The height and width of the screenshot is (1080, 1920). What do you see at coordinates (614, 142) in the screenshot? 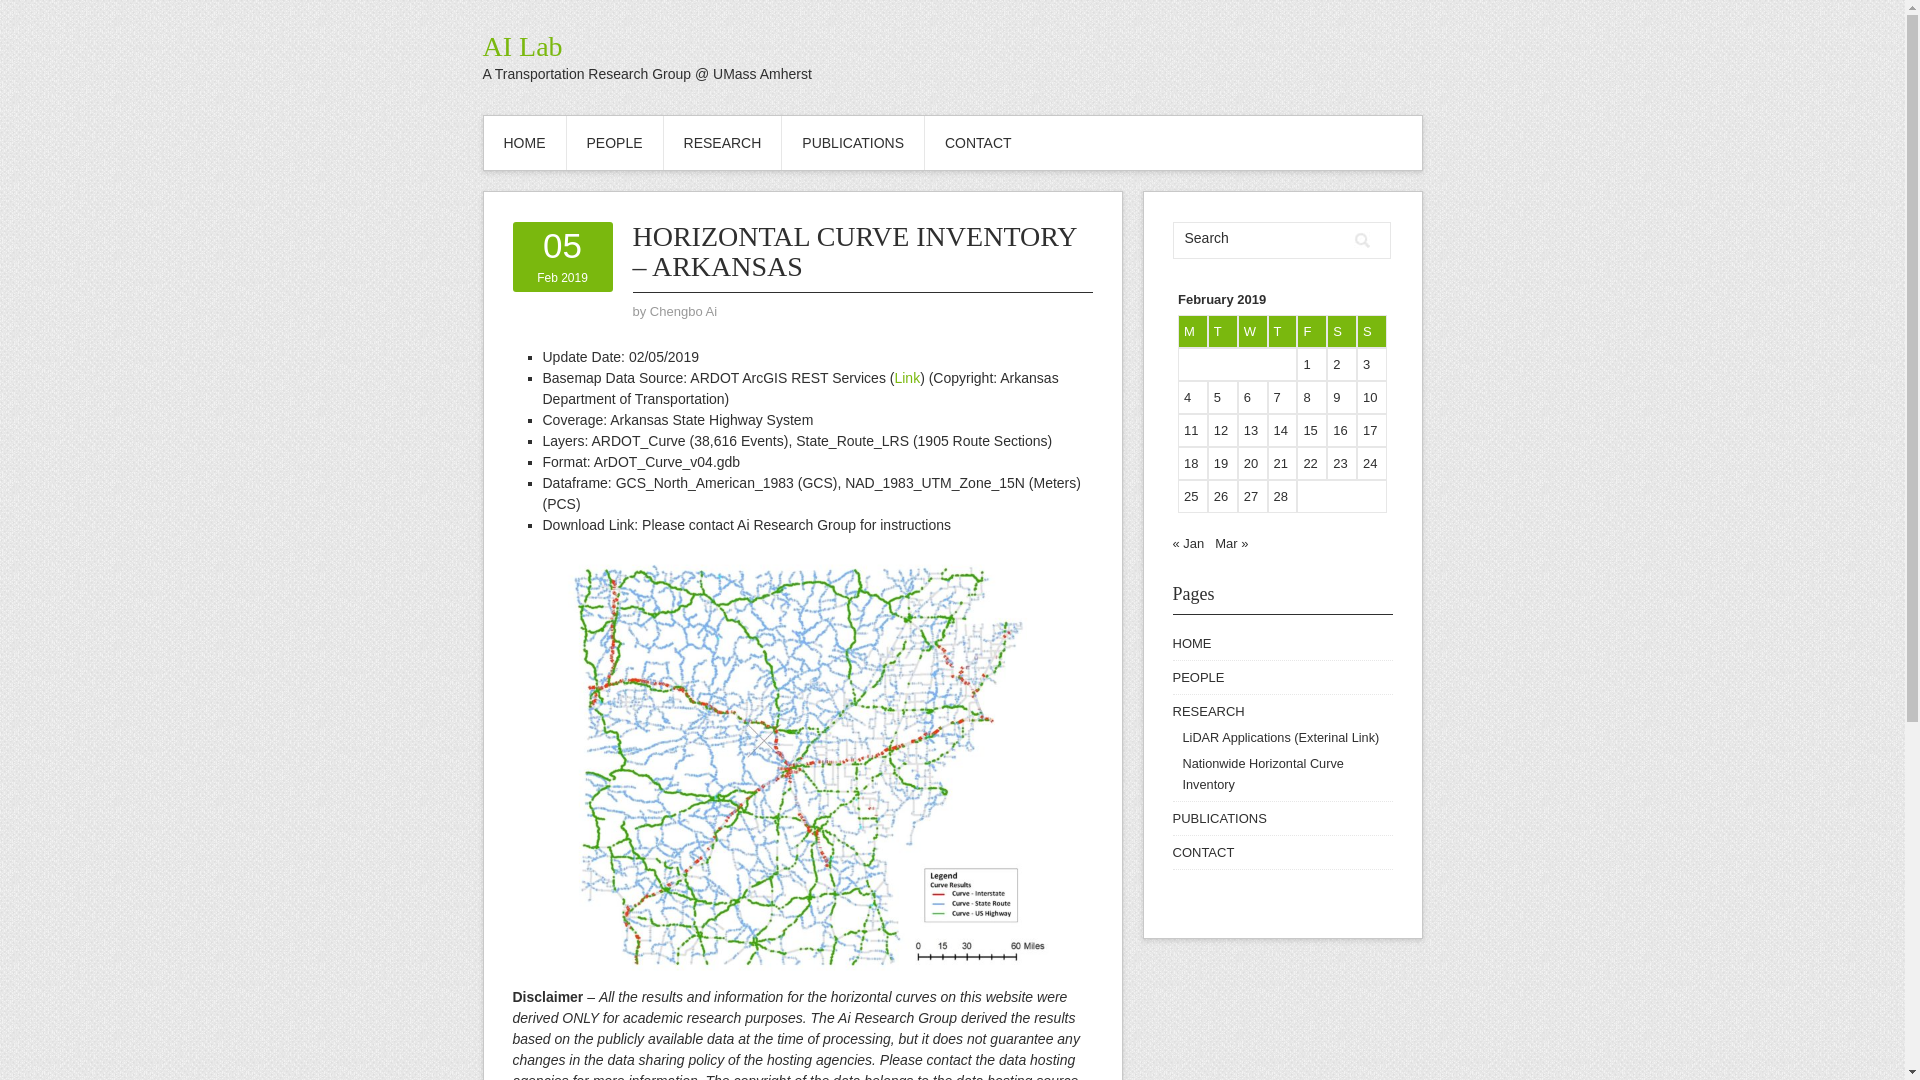
I see `PEOPLE` at bounding box center [614, 142].